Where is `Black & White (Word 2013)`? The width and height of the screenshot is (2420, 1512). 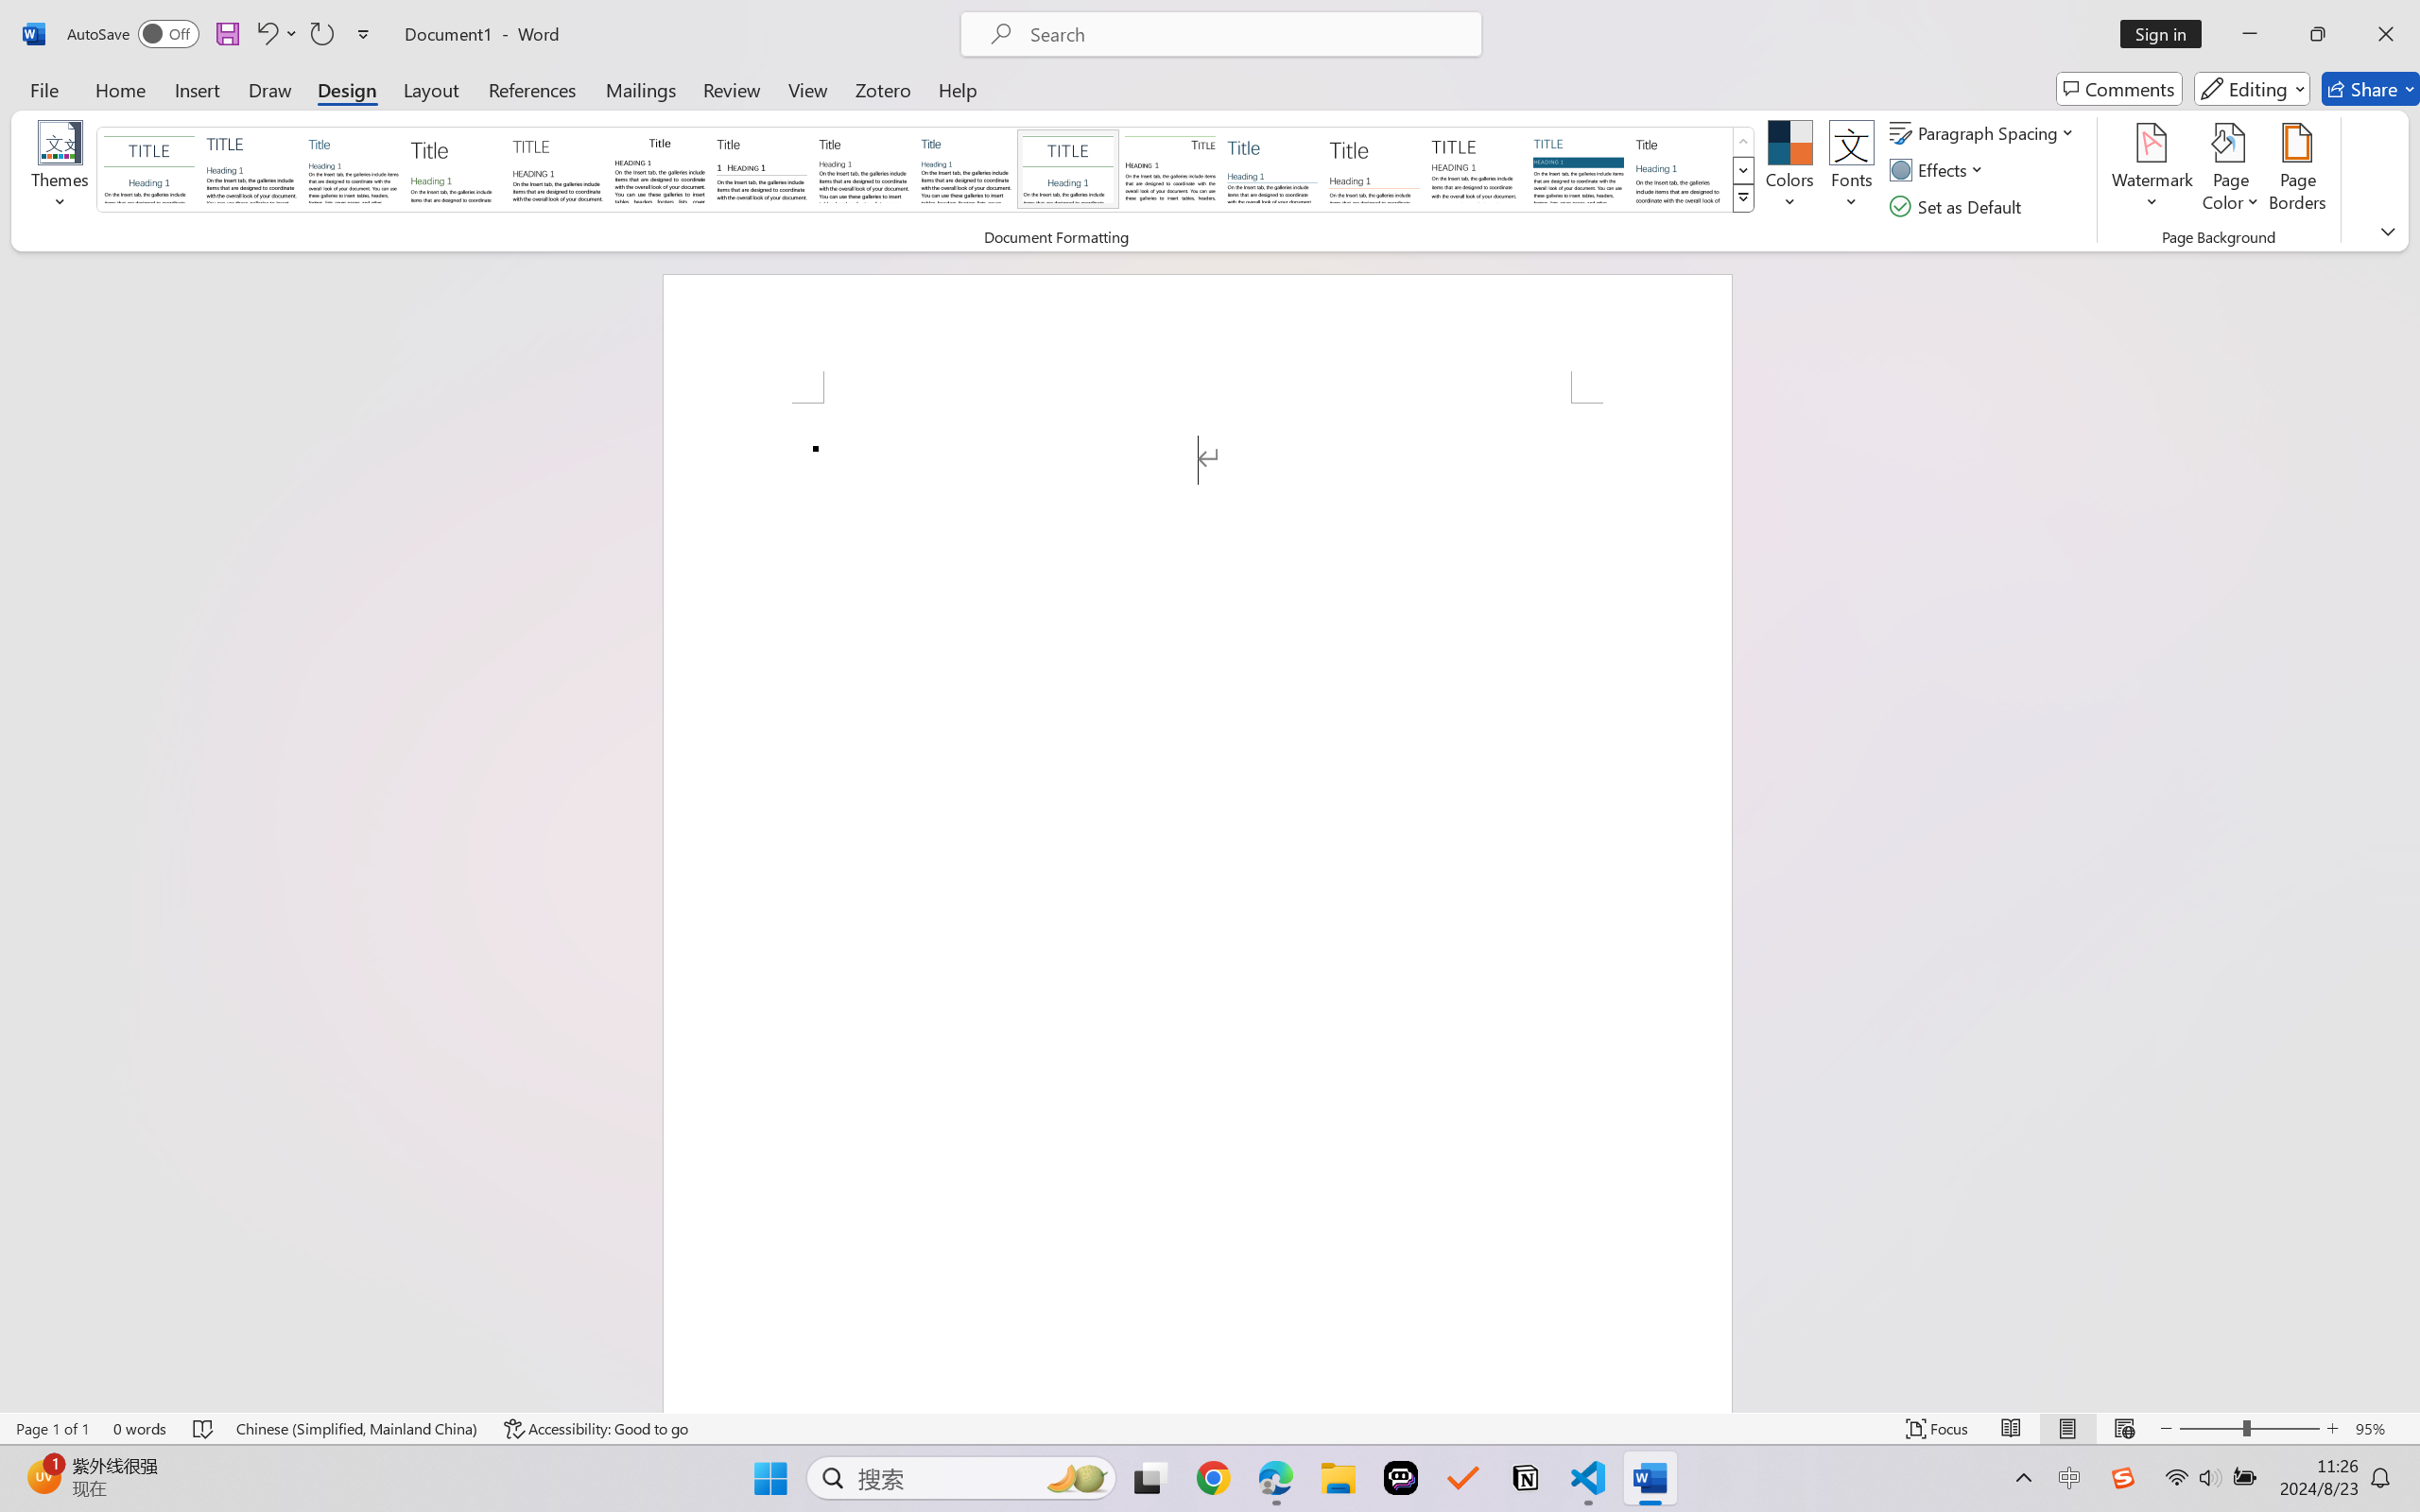
Black & White (Word 2013) is located at coordinates (864, 168).